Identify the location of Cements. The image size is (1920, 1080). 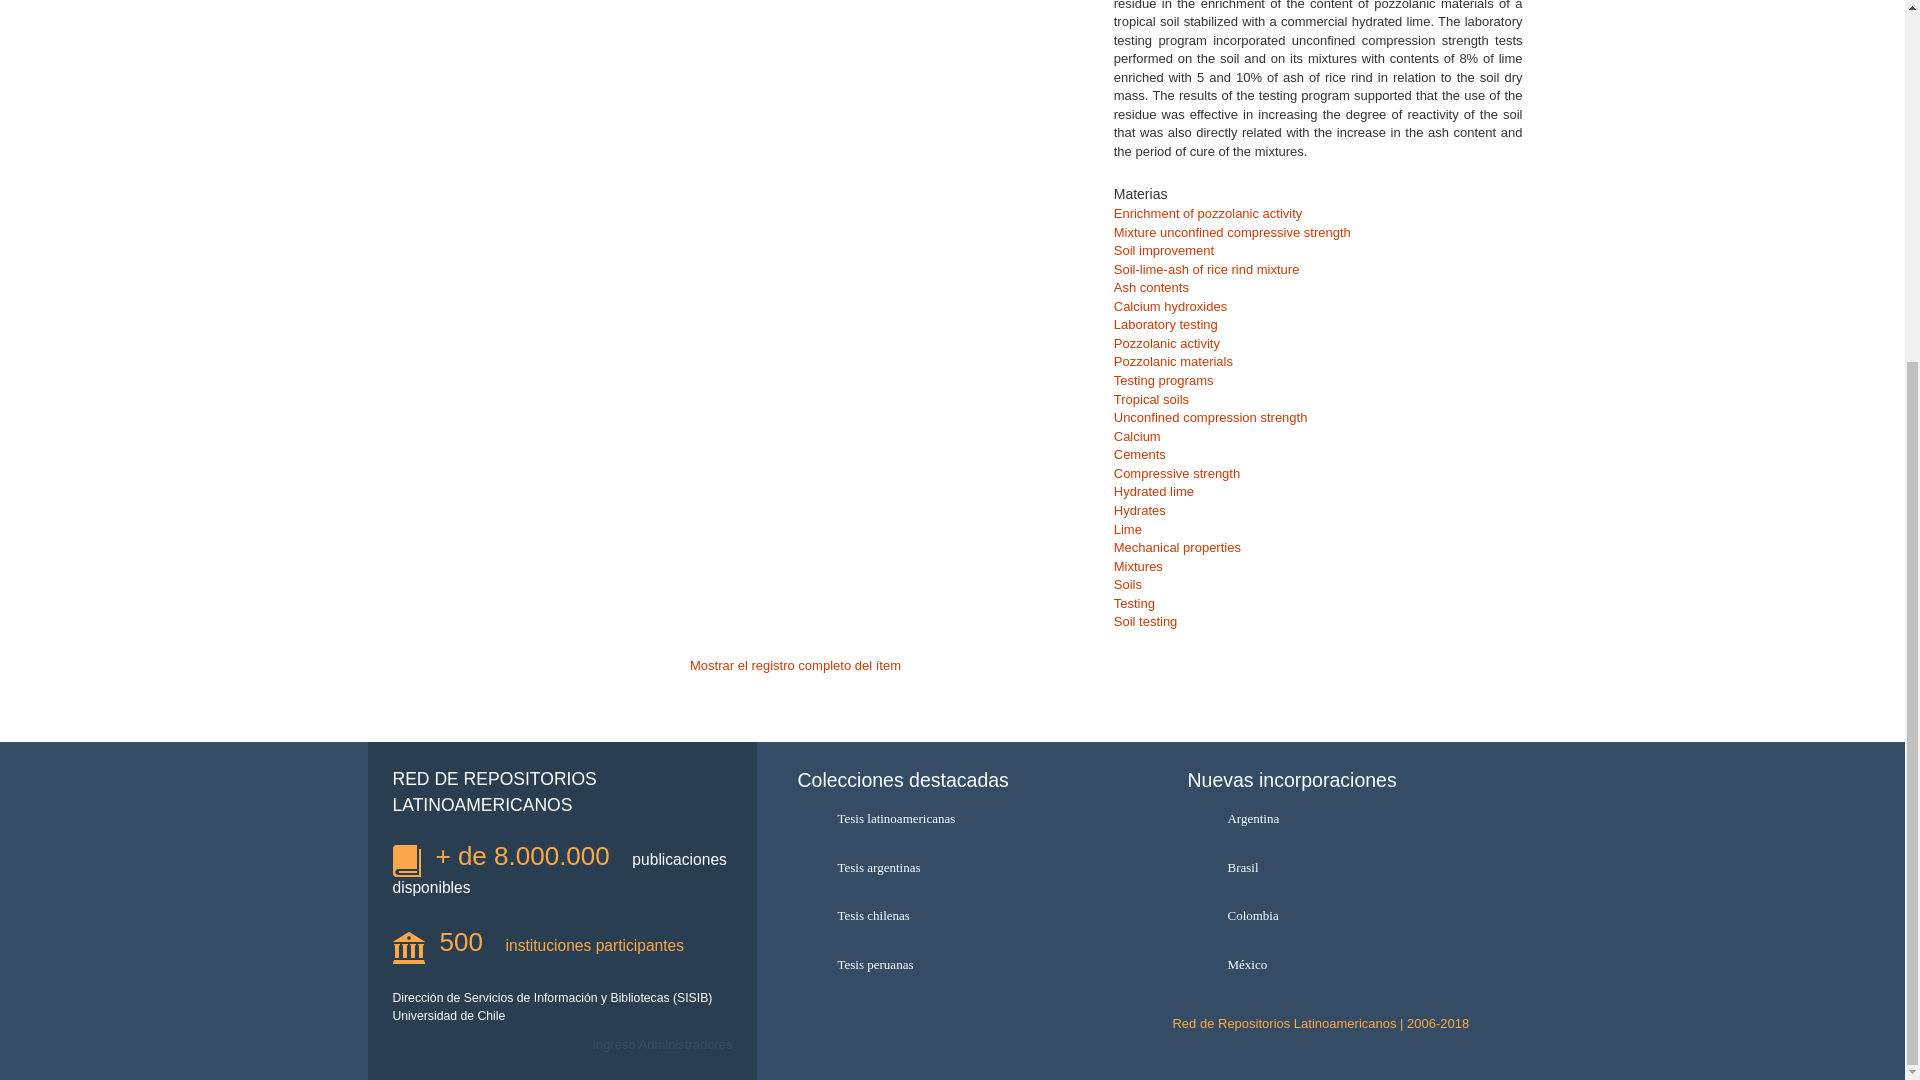
(1139, 454).